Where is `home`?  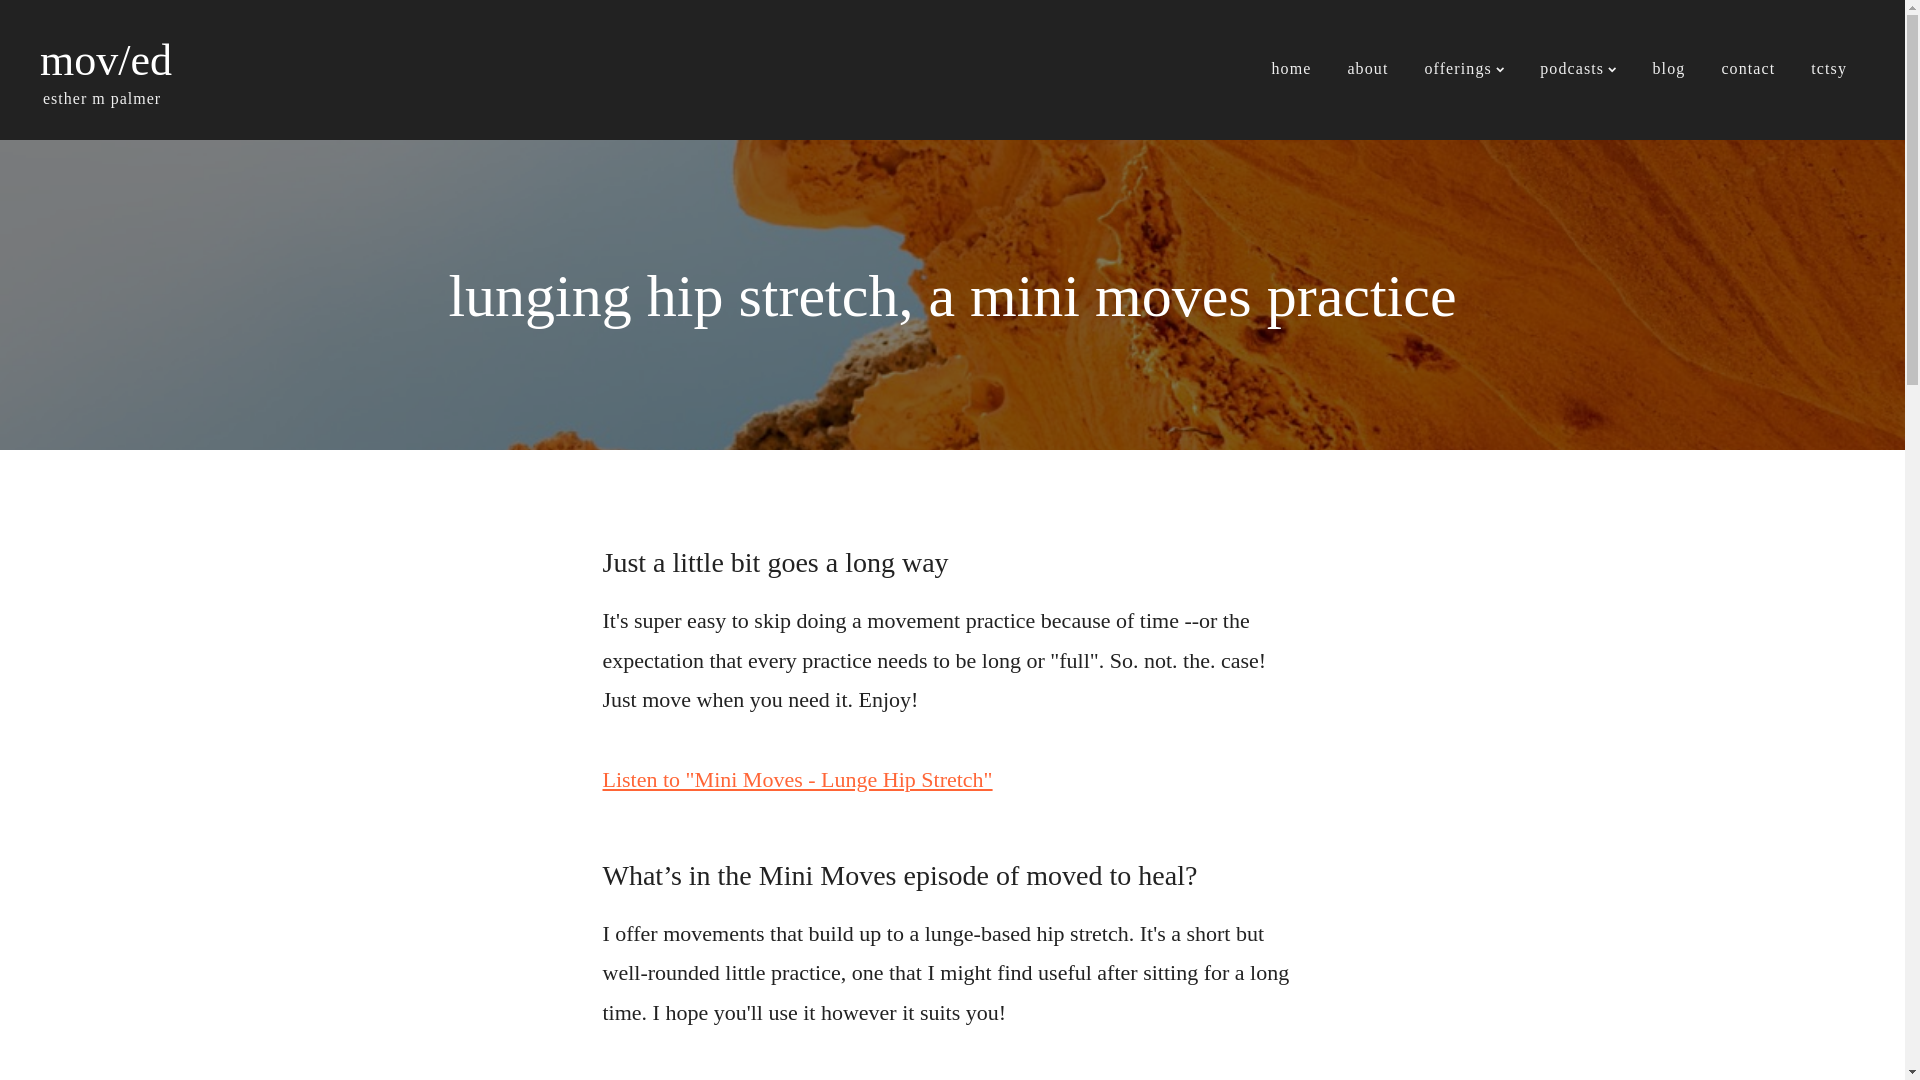 home is located at coordinates (1290, 70).